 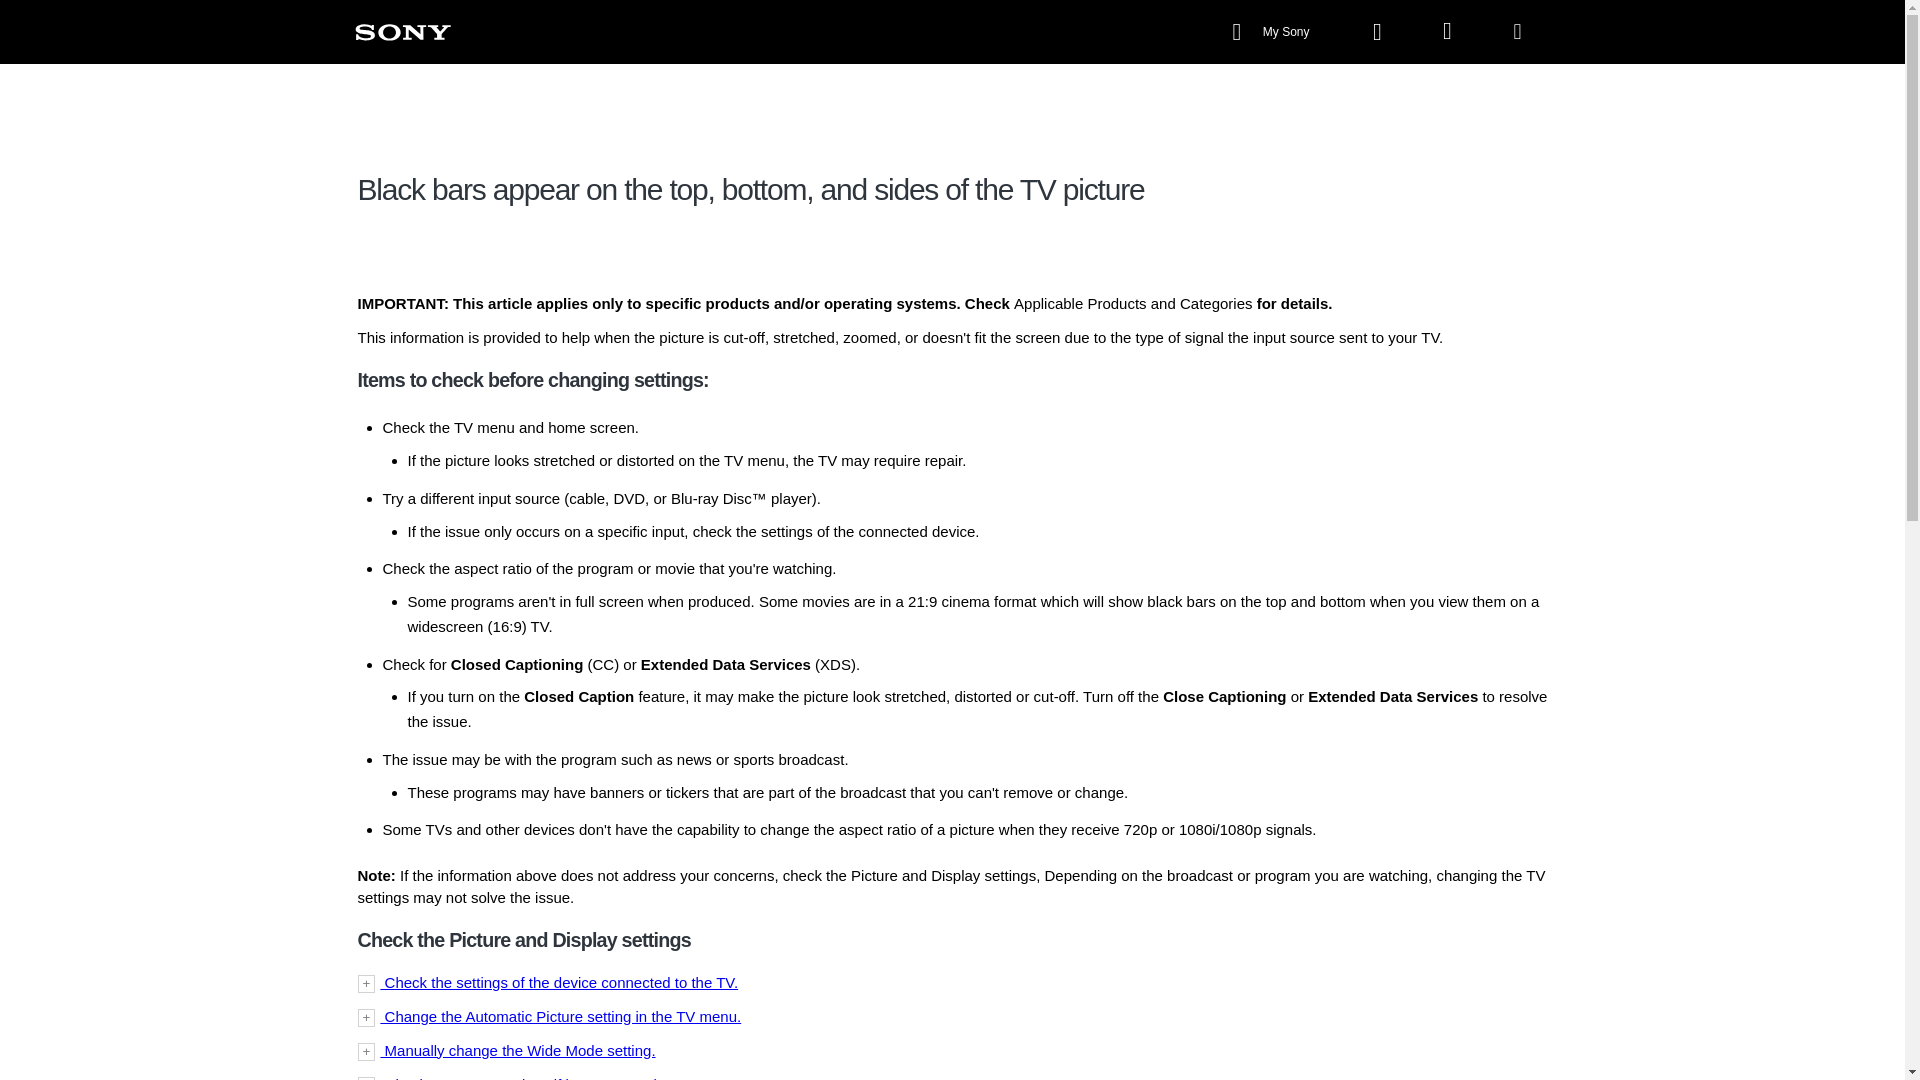 I want to click on expand, so click(x=952, y=1016).